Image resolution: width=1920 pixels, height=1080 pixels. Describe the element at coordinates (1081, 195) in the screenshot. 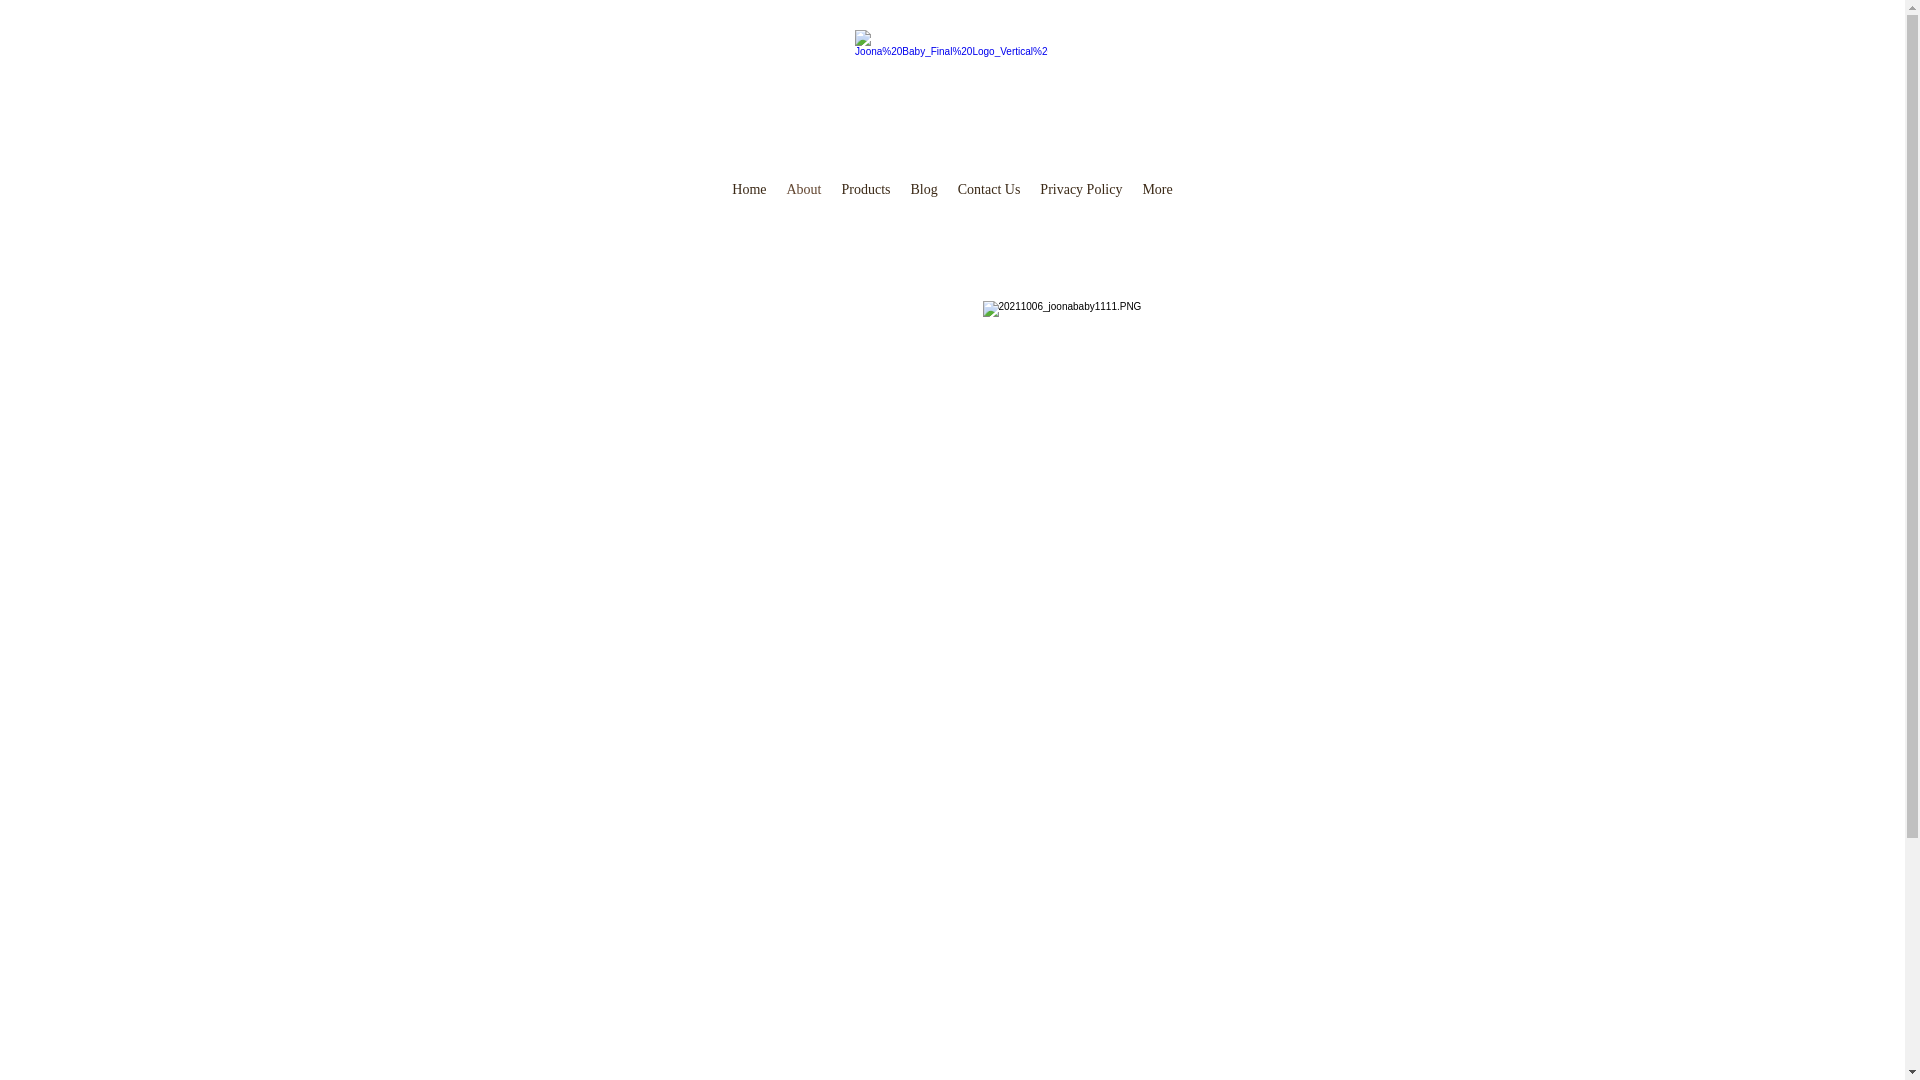

I see `Privacy Policy` at that location.